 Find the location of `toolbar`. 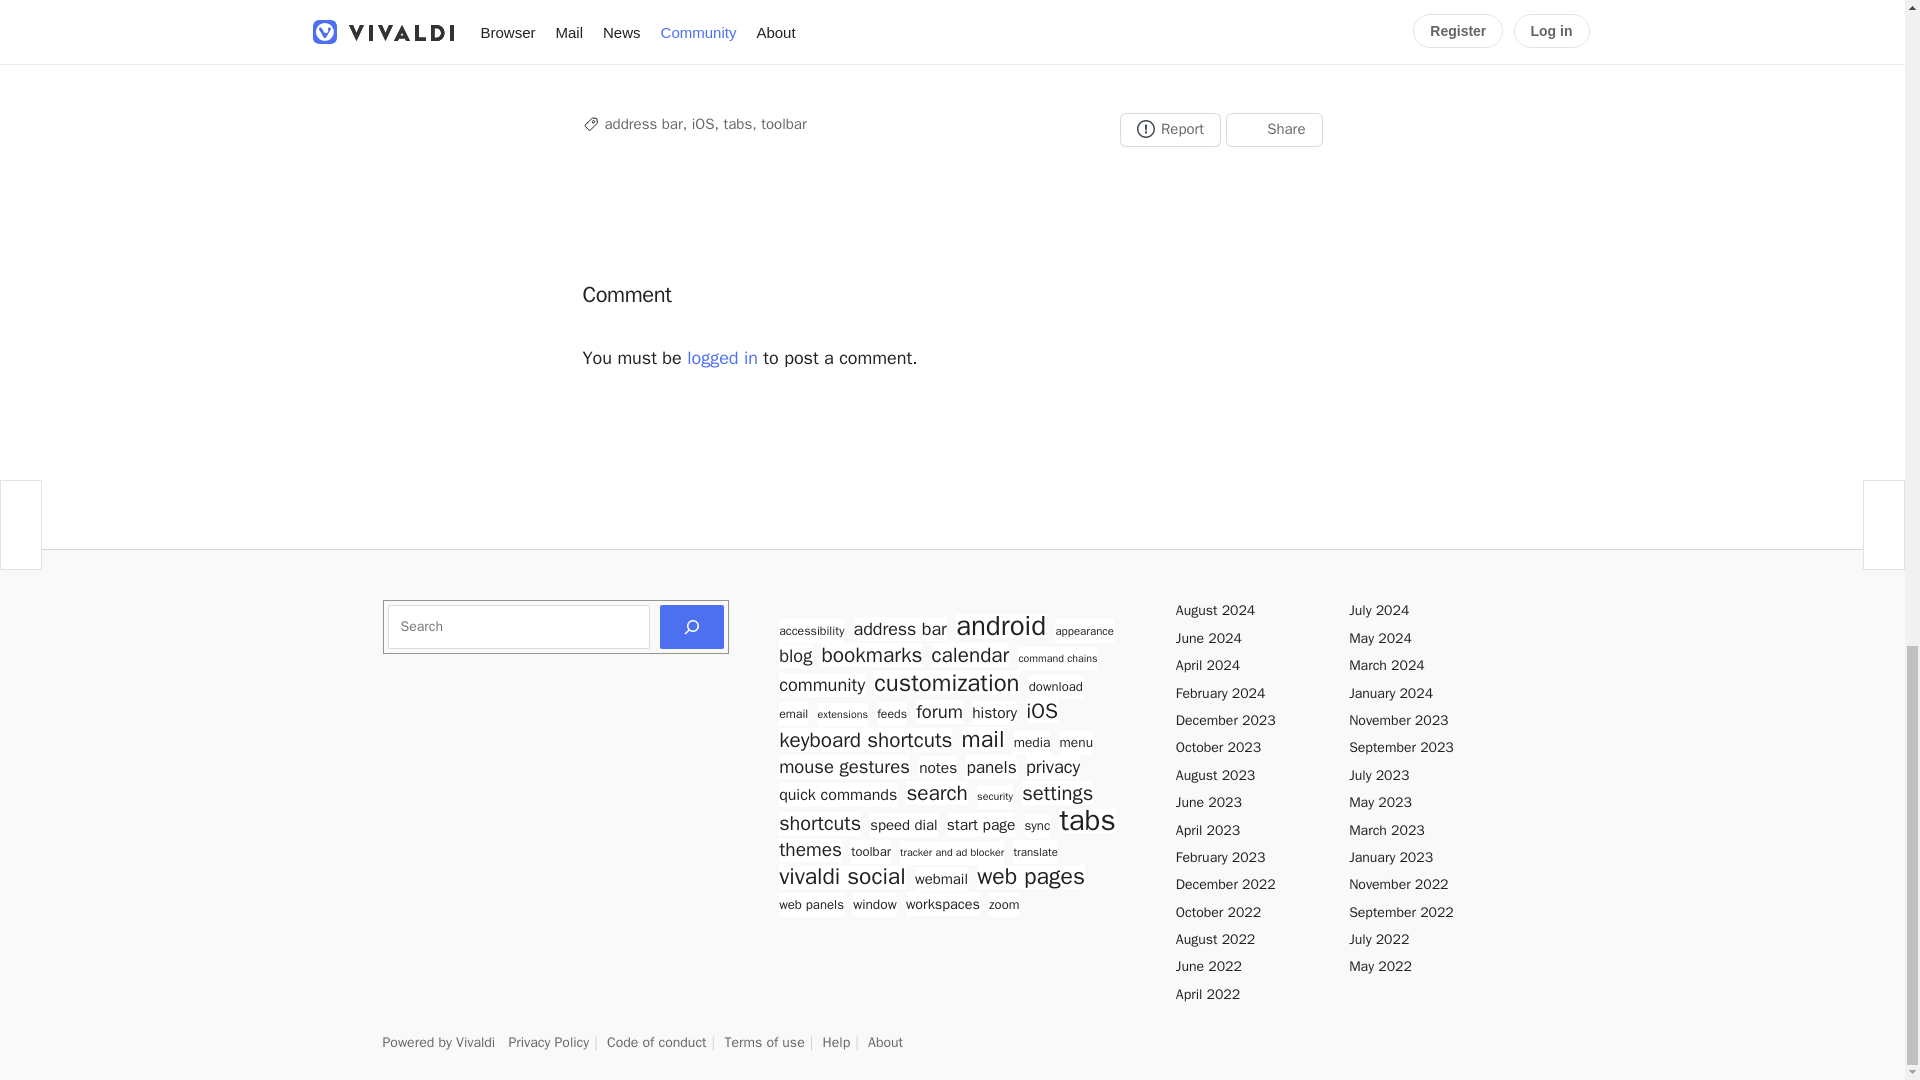

toolbar is located at coordinates (783, 123).